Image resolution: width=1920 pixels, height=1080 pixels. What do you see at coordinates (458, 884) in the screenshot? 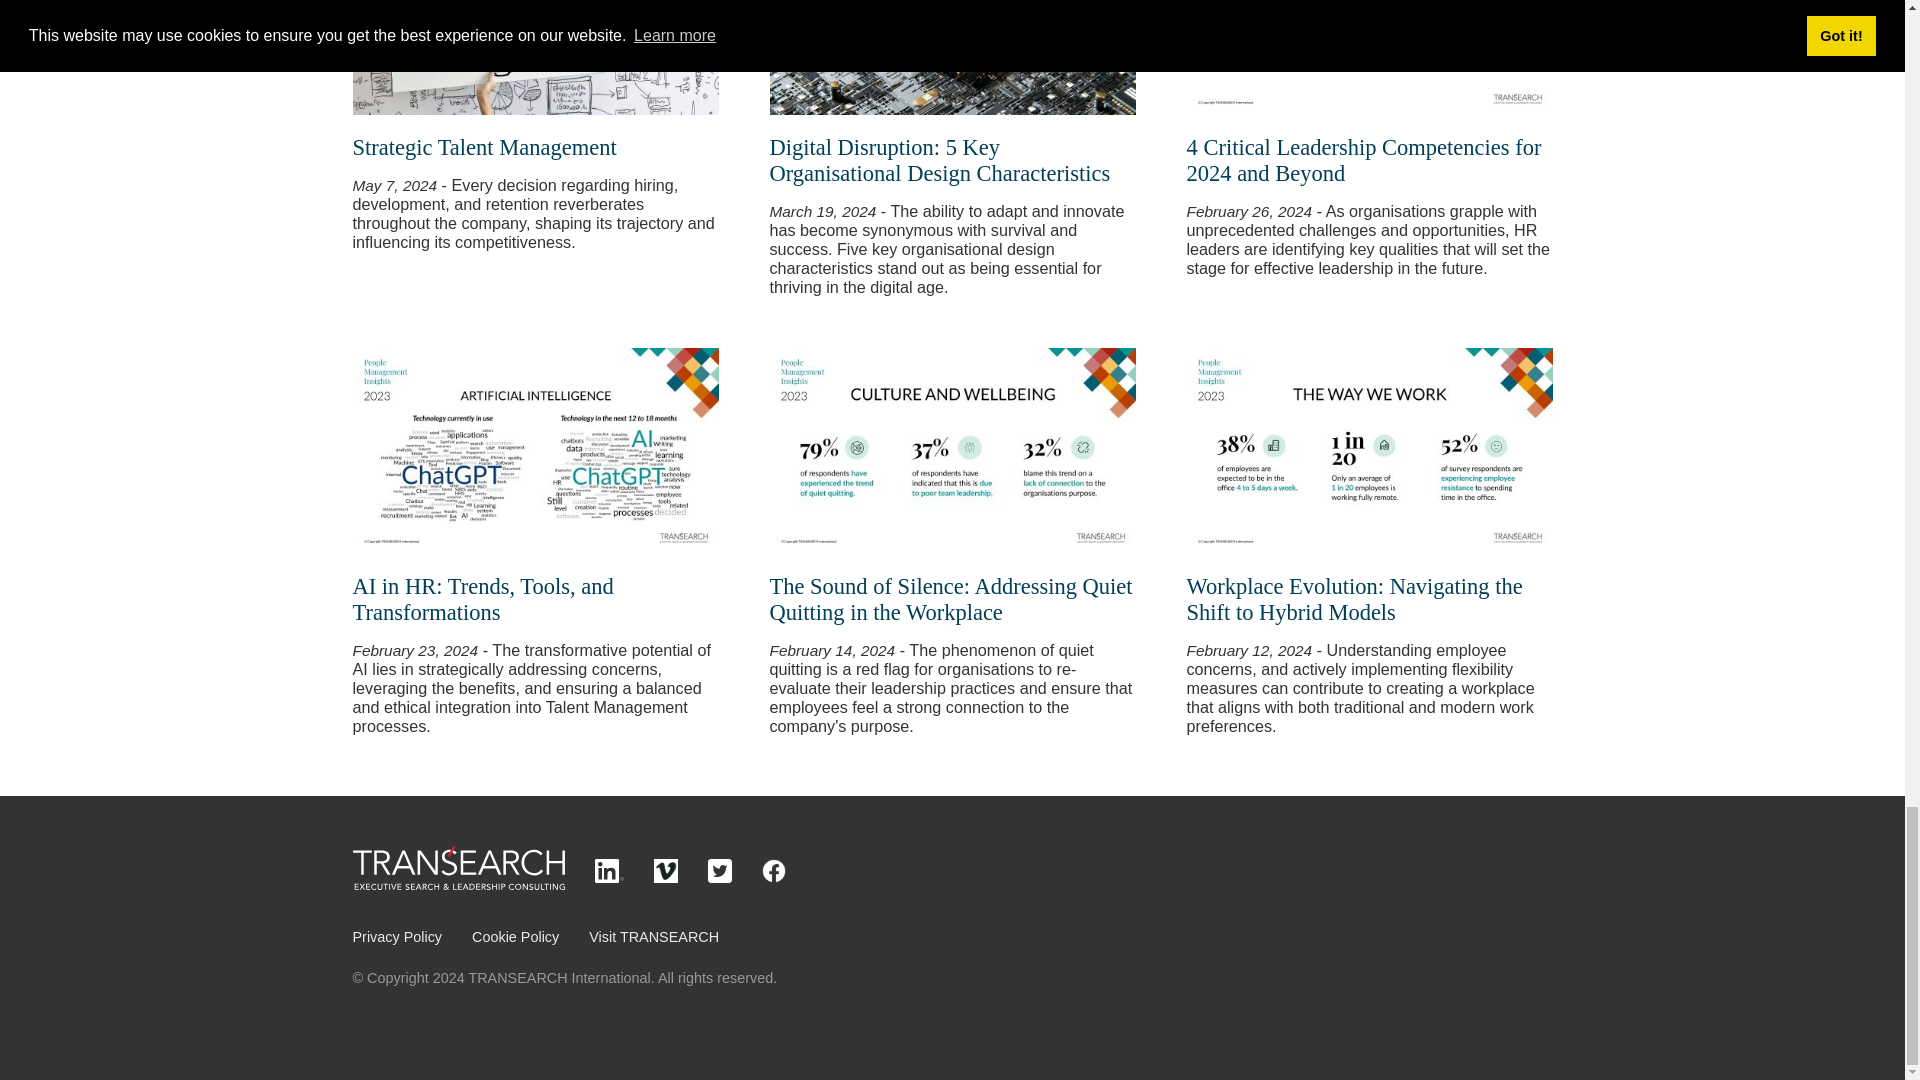
I see `TRANSEARCH International` at bounding box center [458, 884].